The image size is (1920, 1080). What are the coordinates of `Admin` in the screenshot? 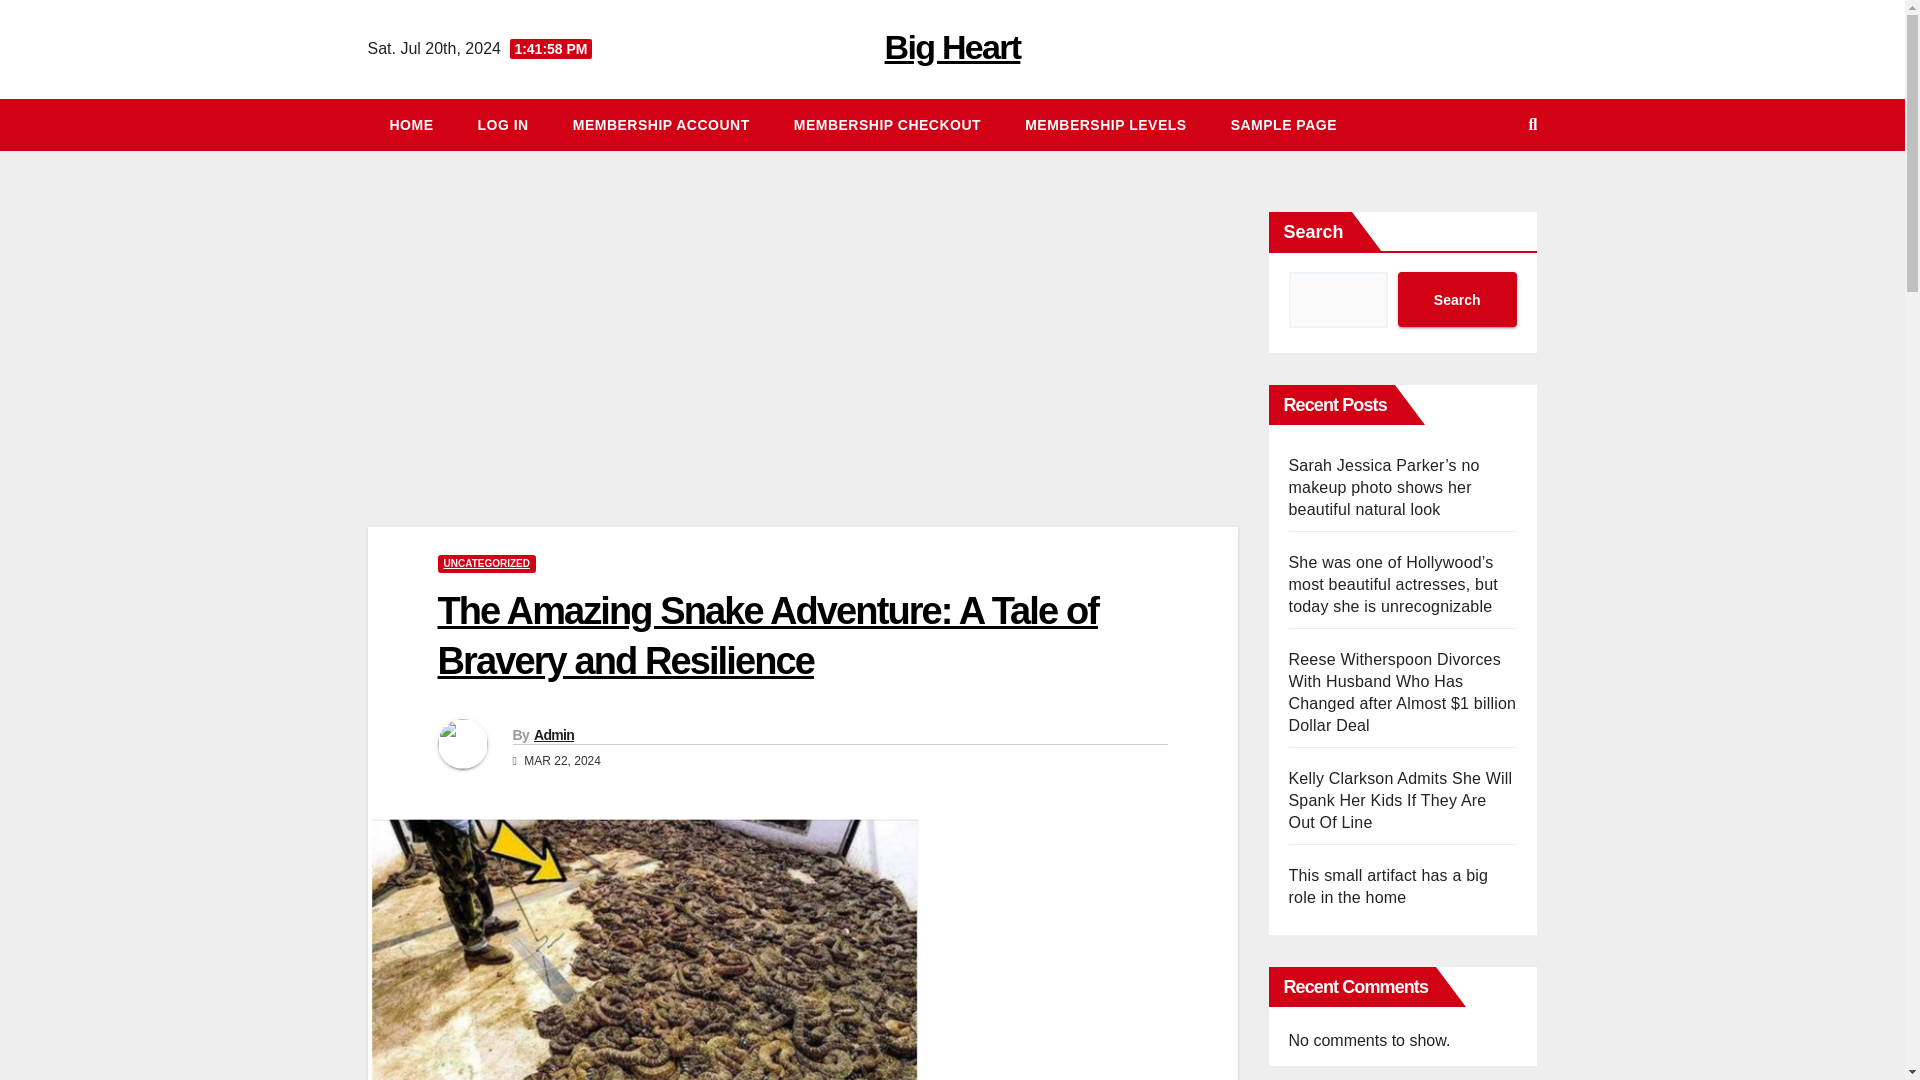 It's located at (554, 734).